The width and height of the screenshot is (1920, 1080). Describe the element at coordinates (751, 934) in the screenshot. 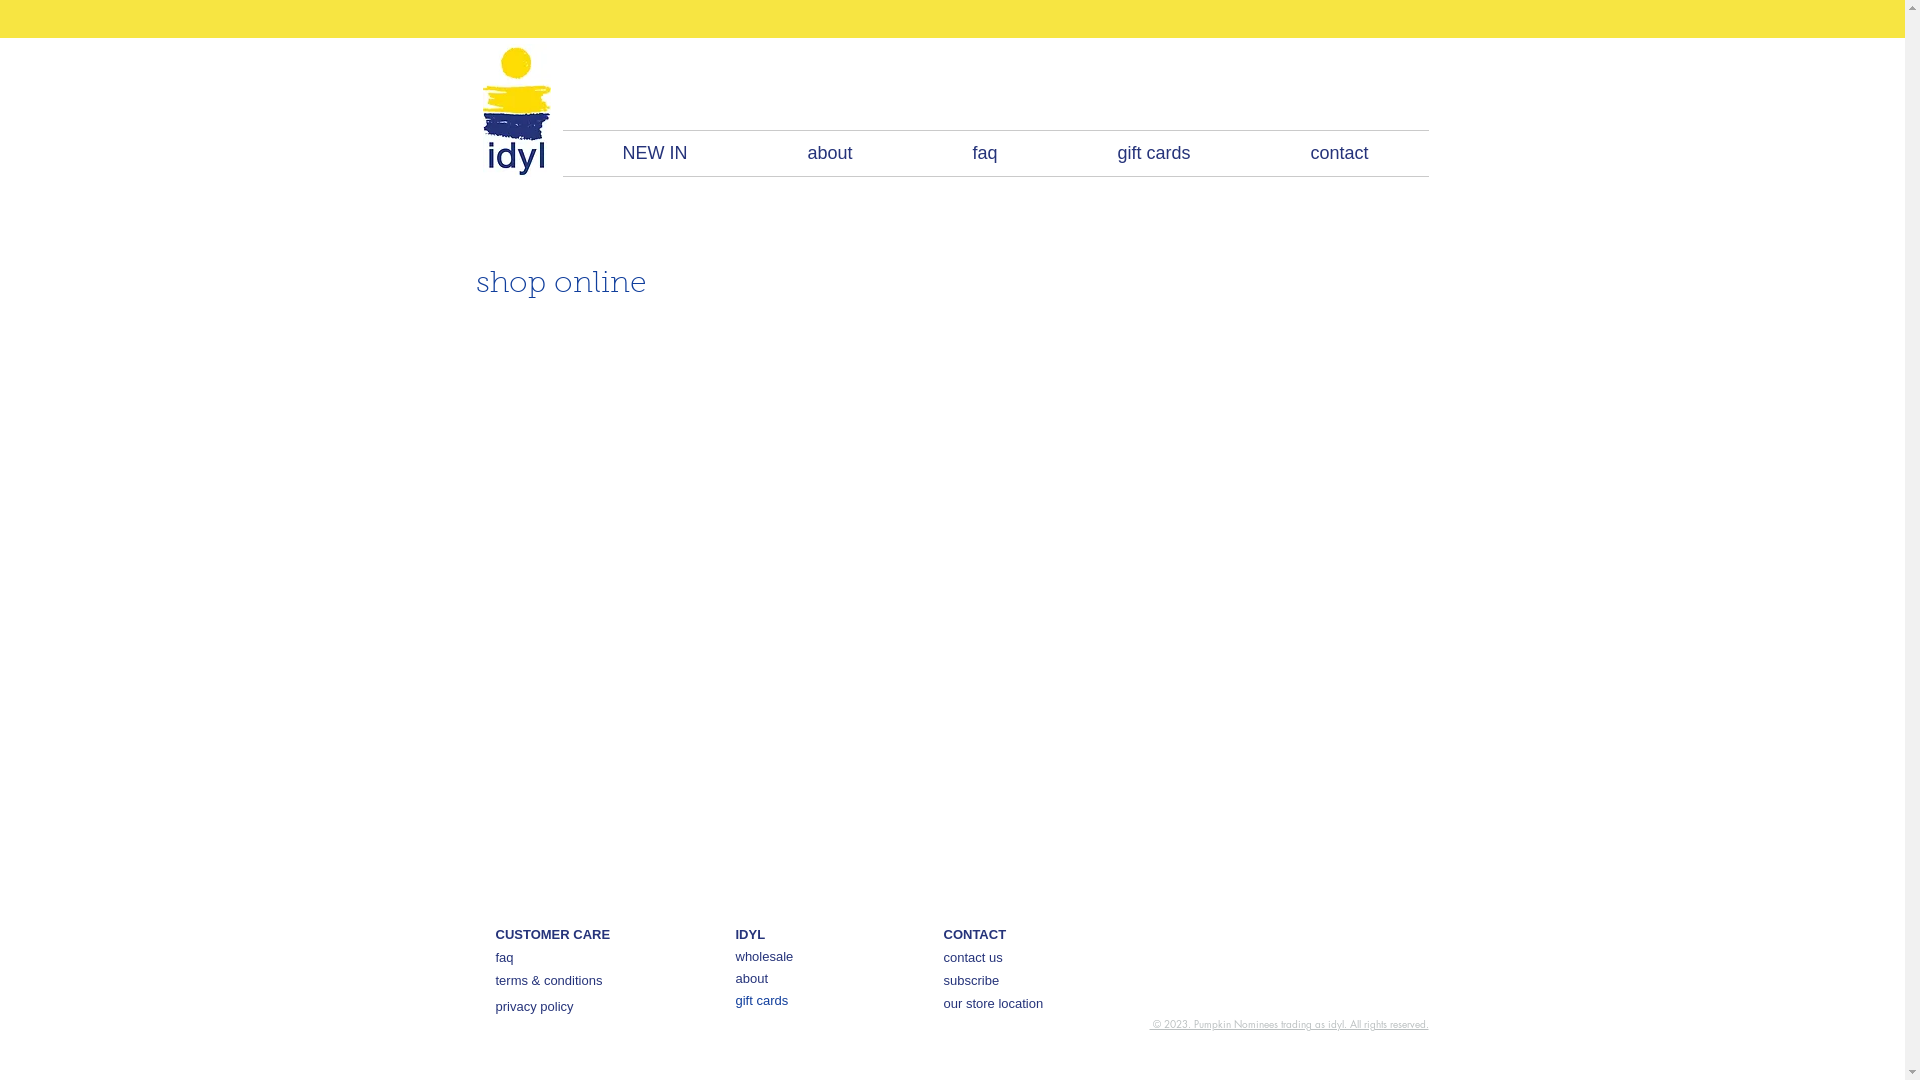

I see `IDYL` at that location.